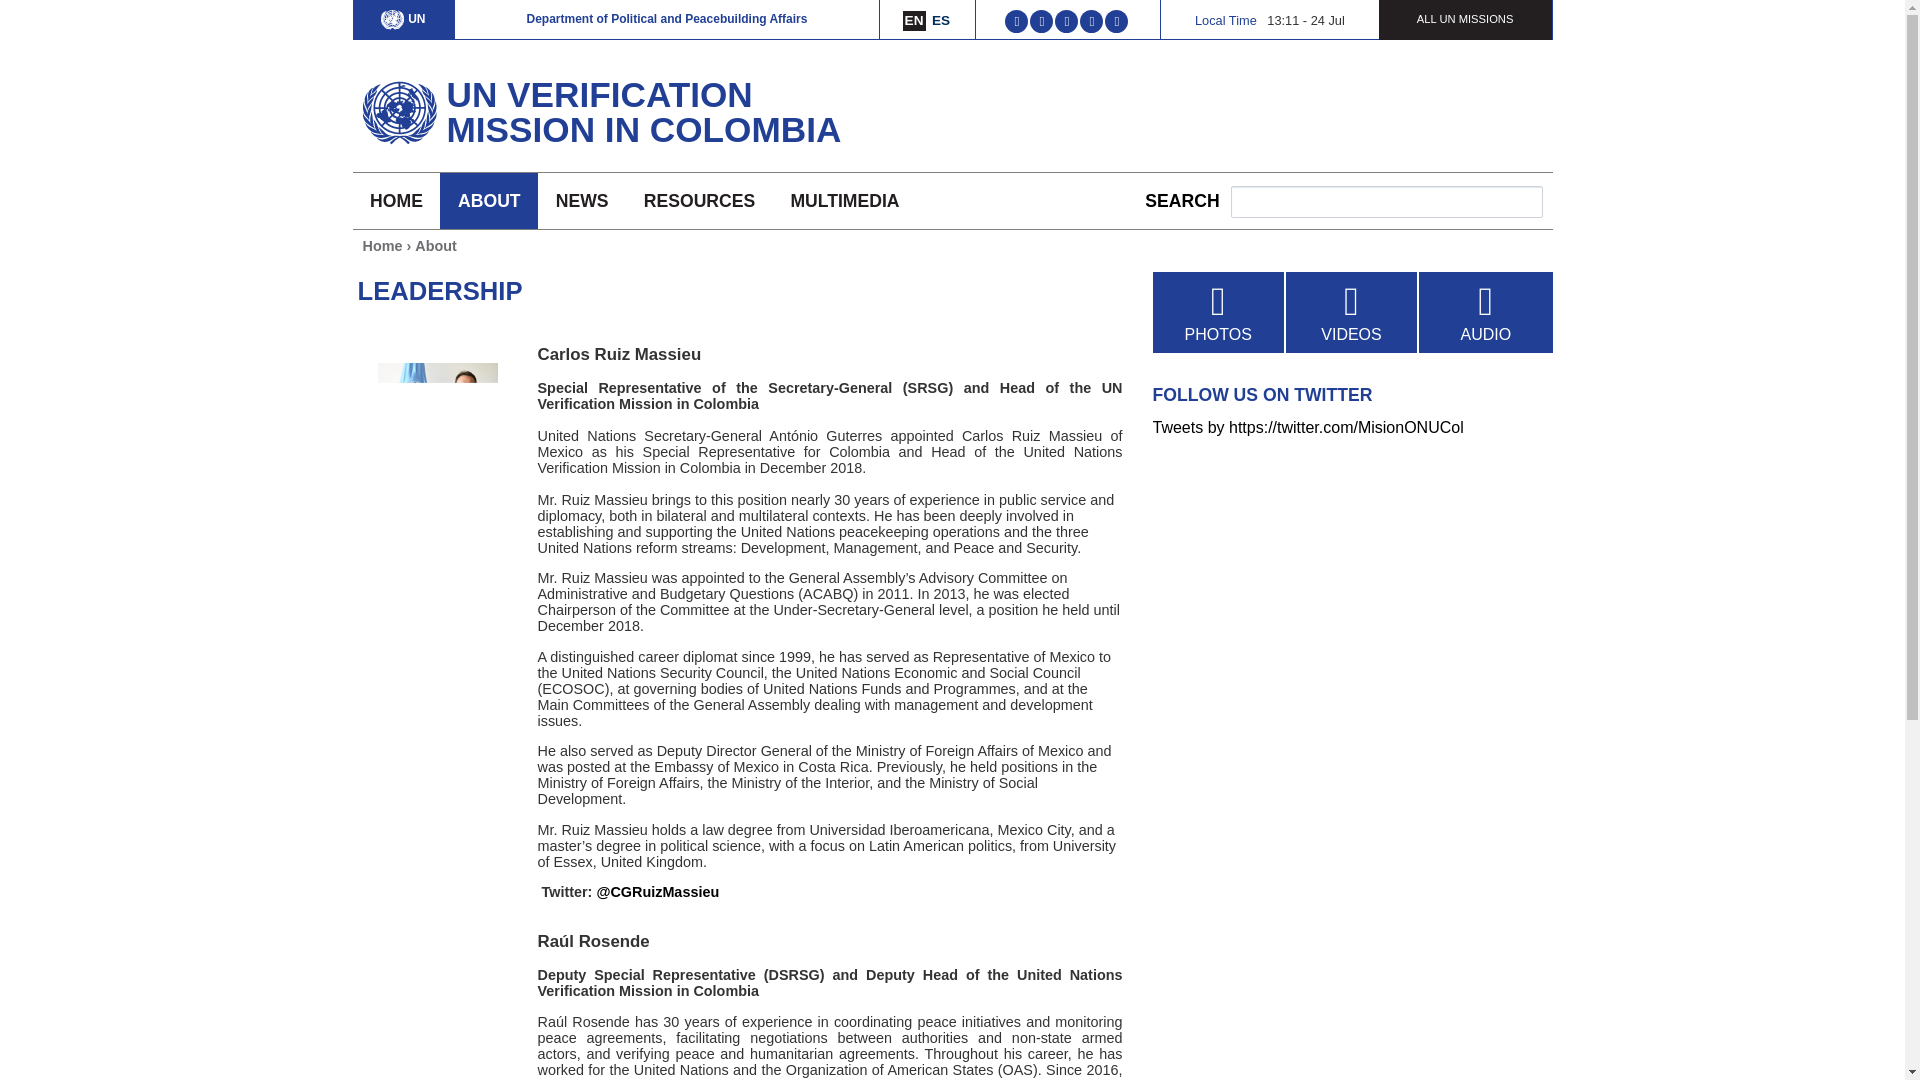  What do you see at coordinates (626, 111) in the screenshot?
I see `UN VERIFICATION MISSION IN COLOMBIA` at bounding box center [626, 111].